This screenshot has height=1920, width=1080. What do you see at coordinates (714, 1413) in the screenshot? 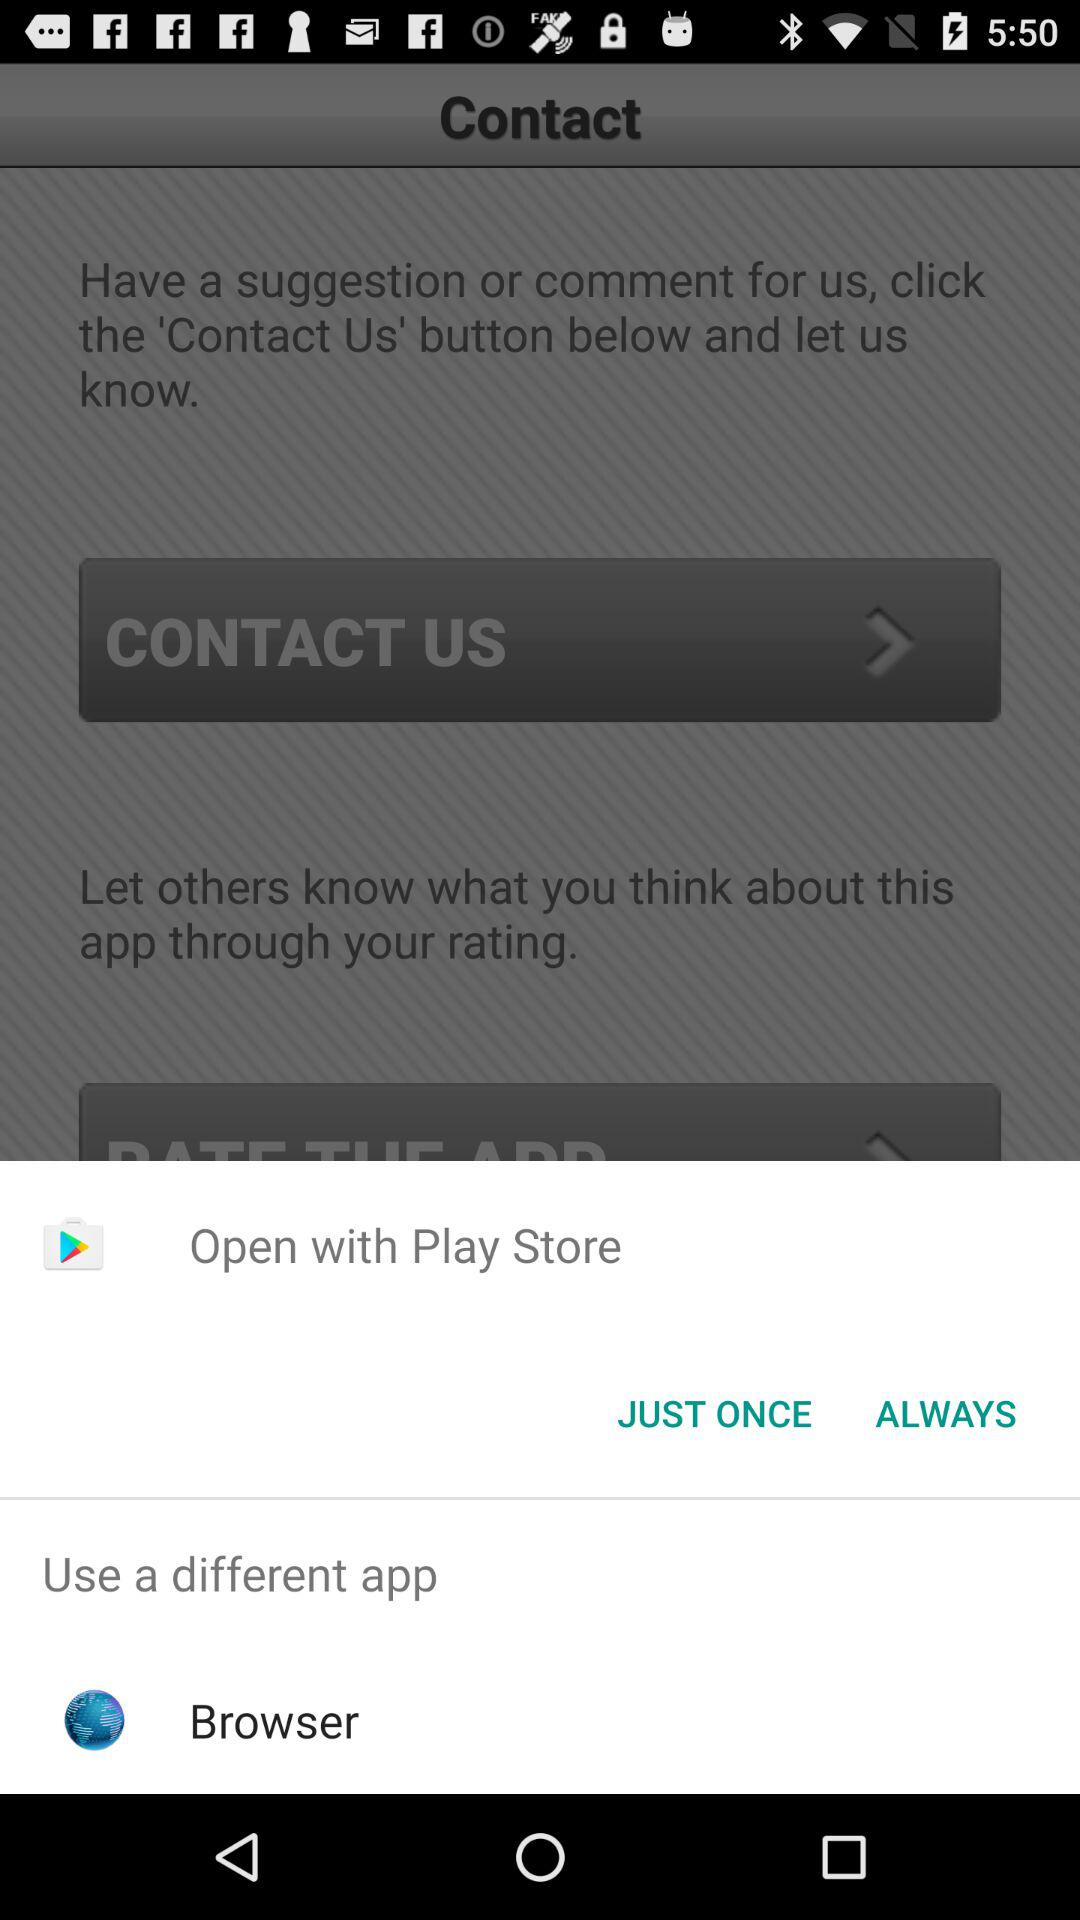
I see `launch just once button` at bounding box center [714, 1413].